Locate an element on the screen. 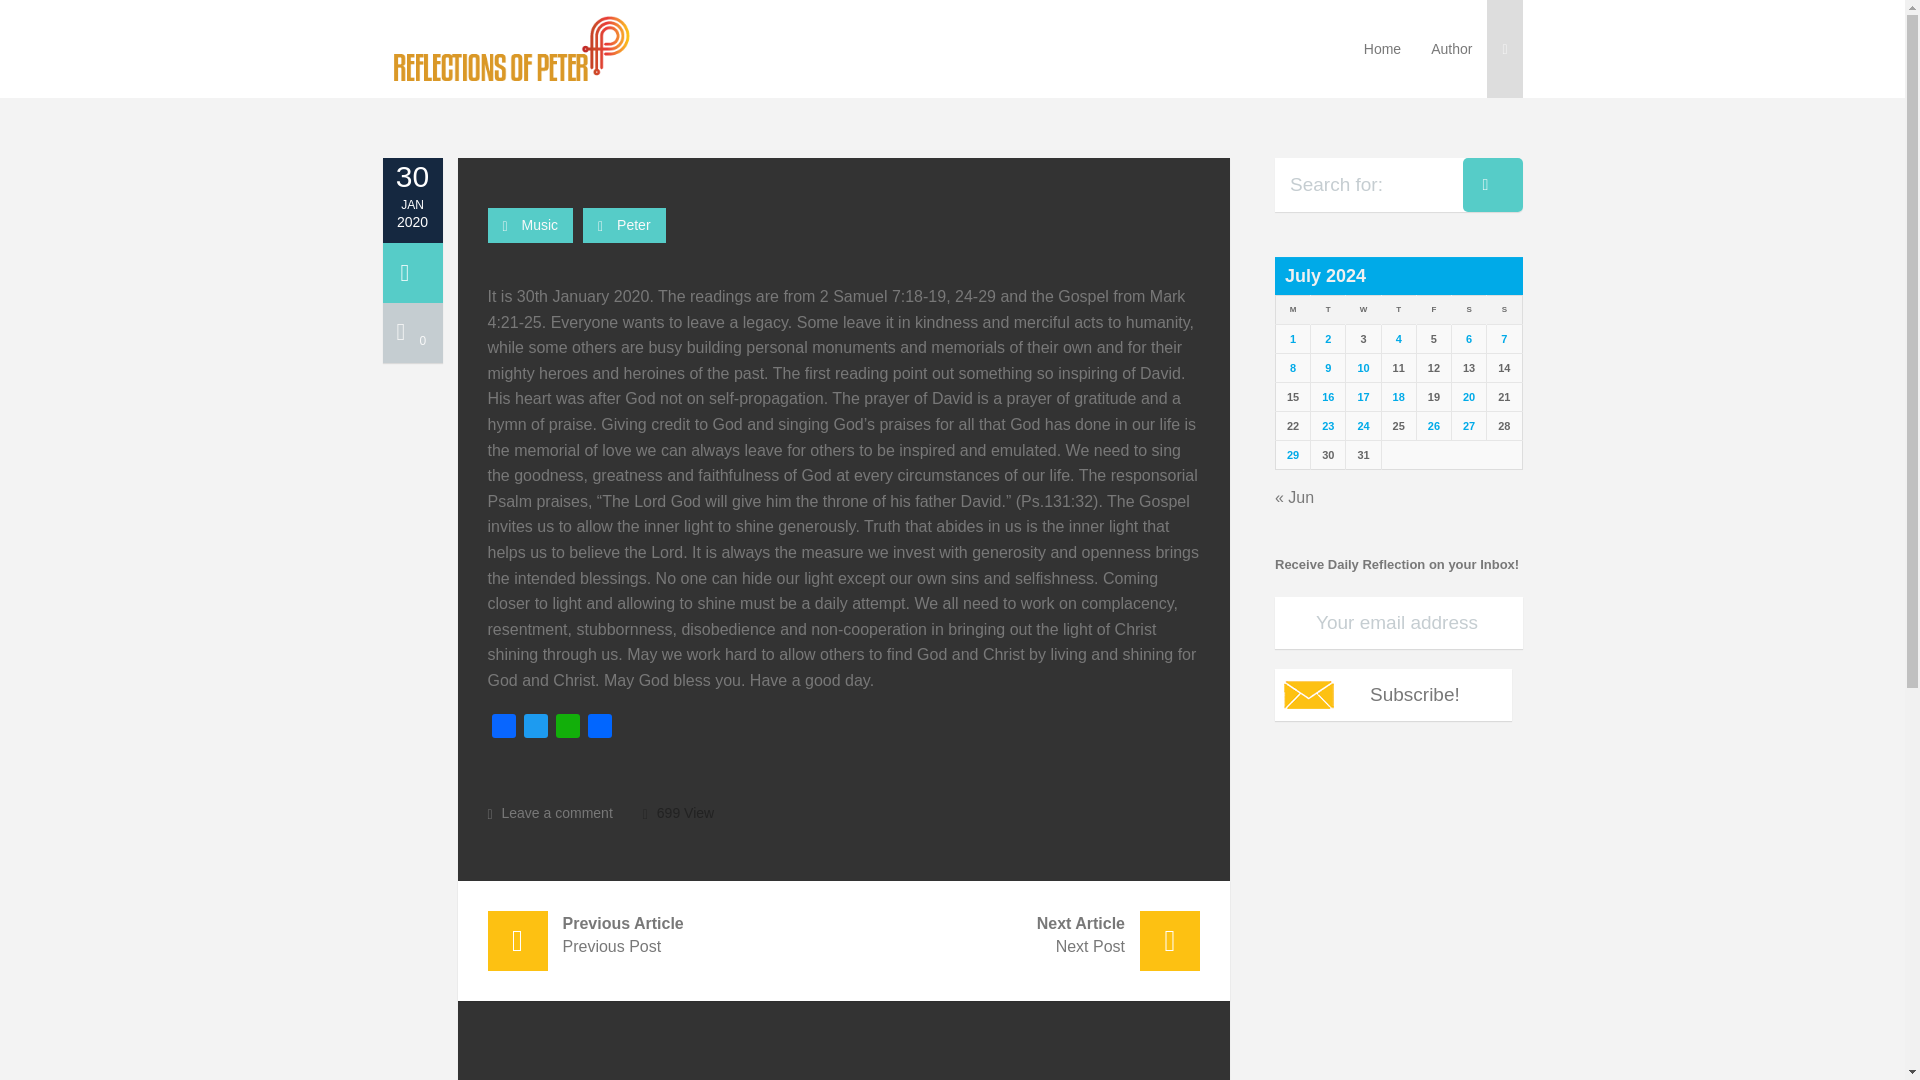 The image size is (1920, 1080). 27 is located at coordinates (1468, 426).